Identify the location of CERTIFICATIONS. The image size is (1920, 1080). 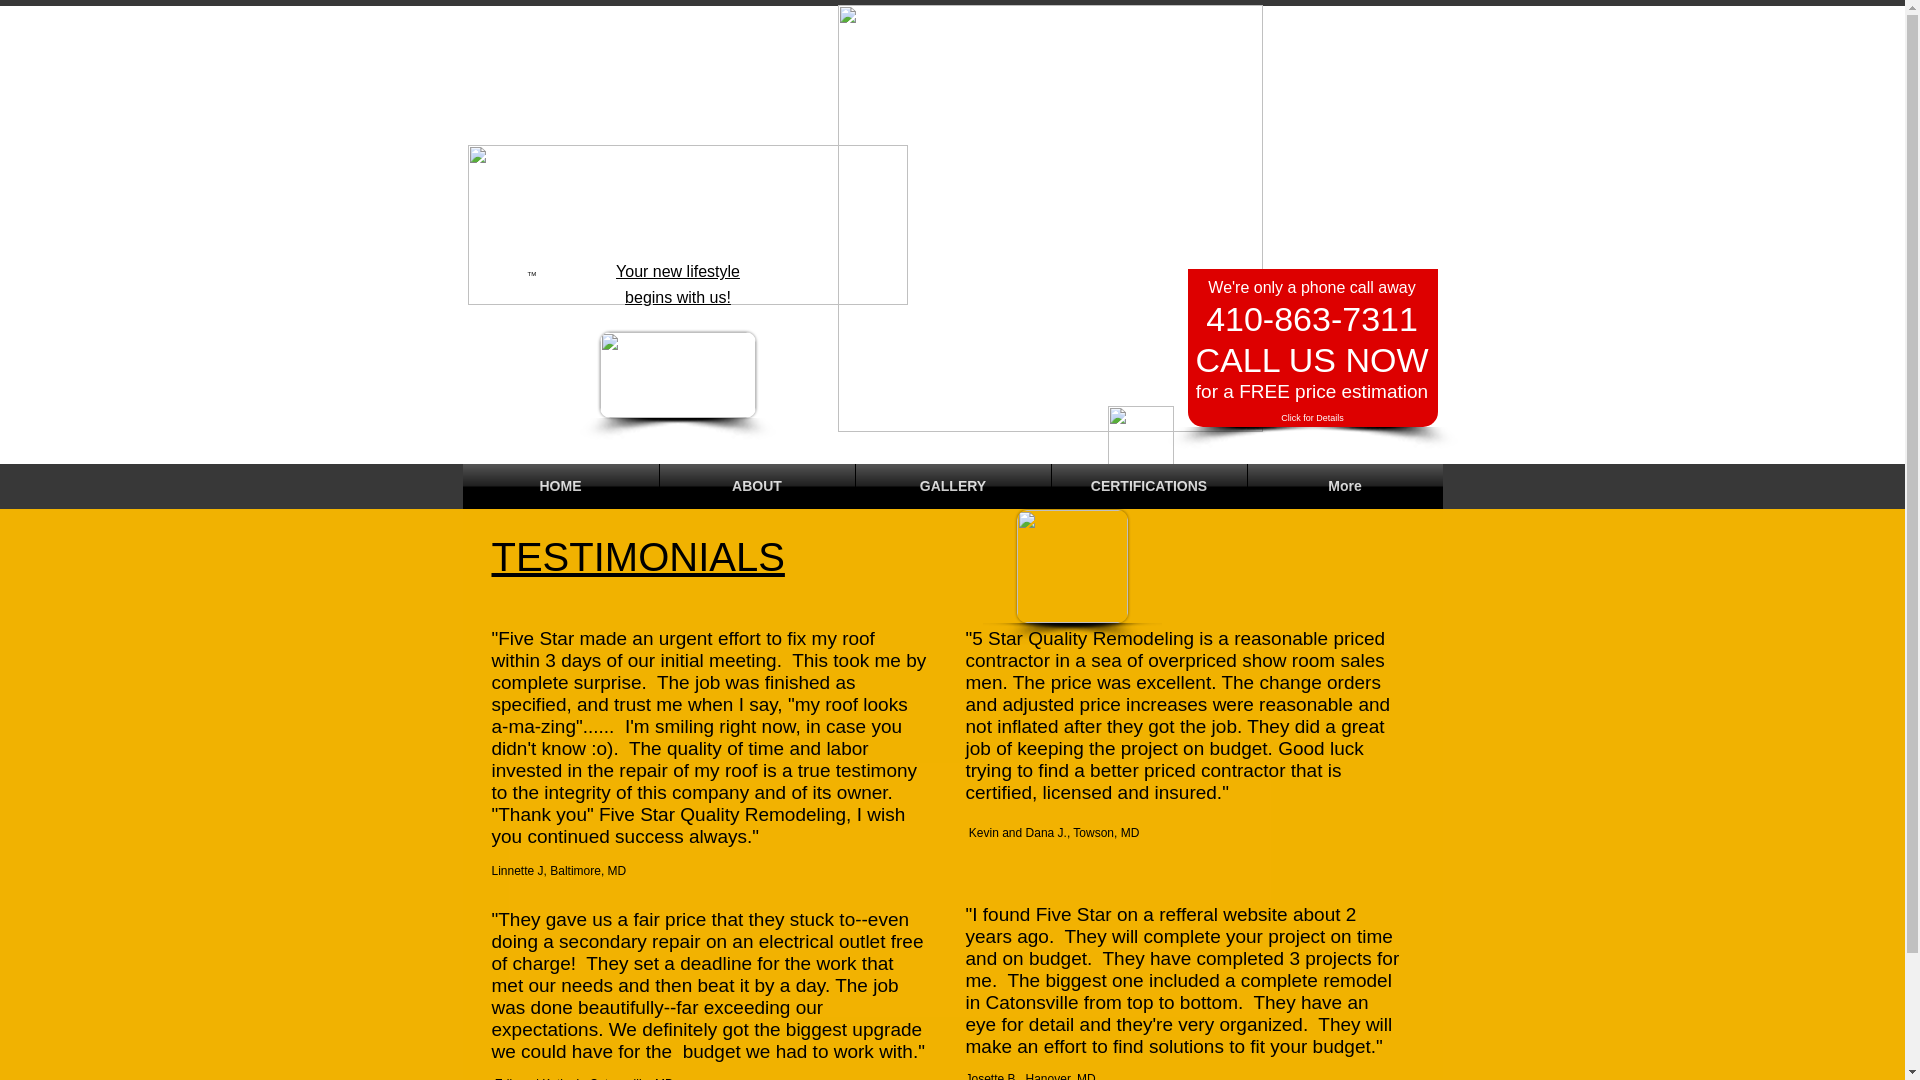
(1149, 486).